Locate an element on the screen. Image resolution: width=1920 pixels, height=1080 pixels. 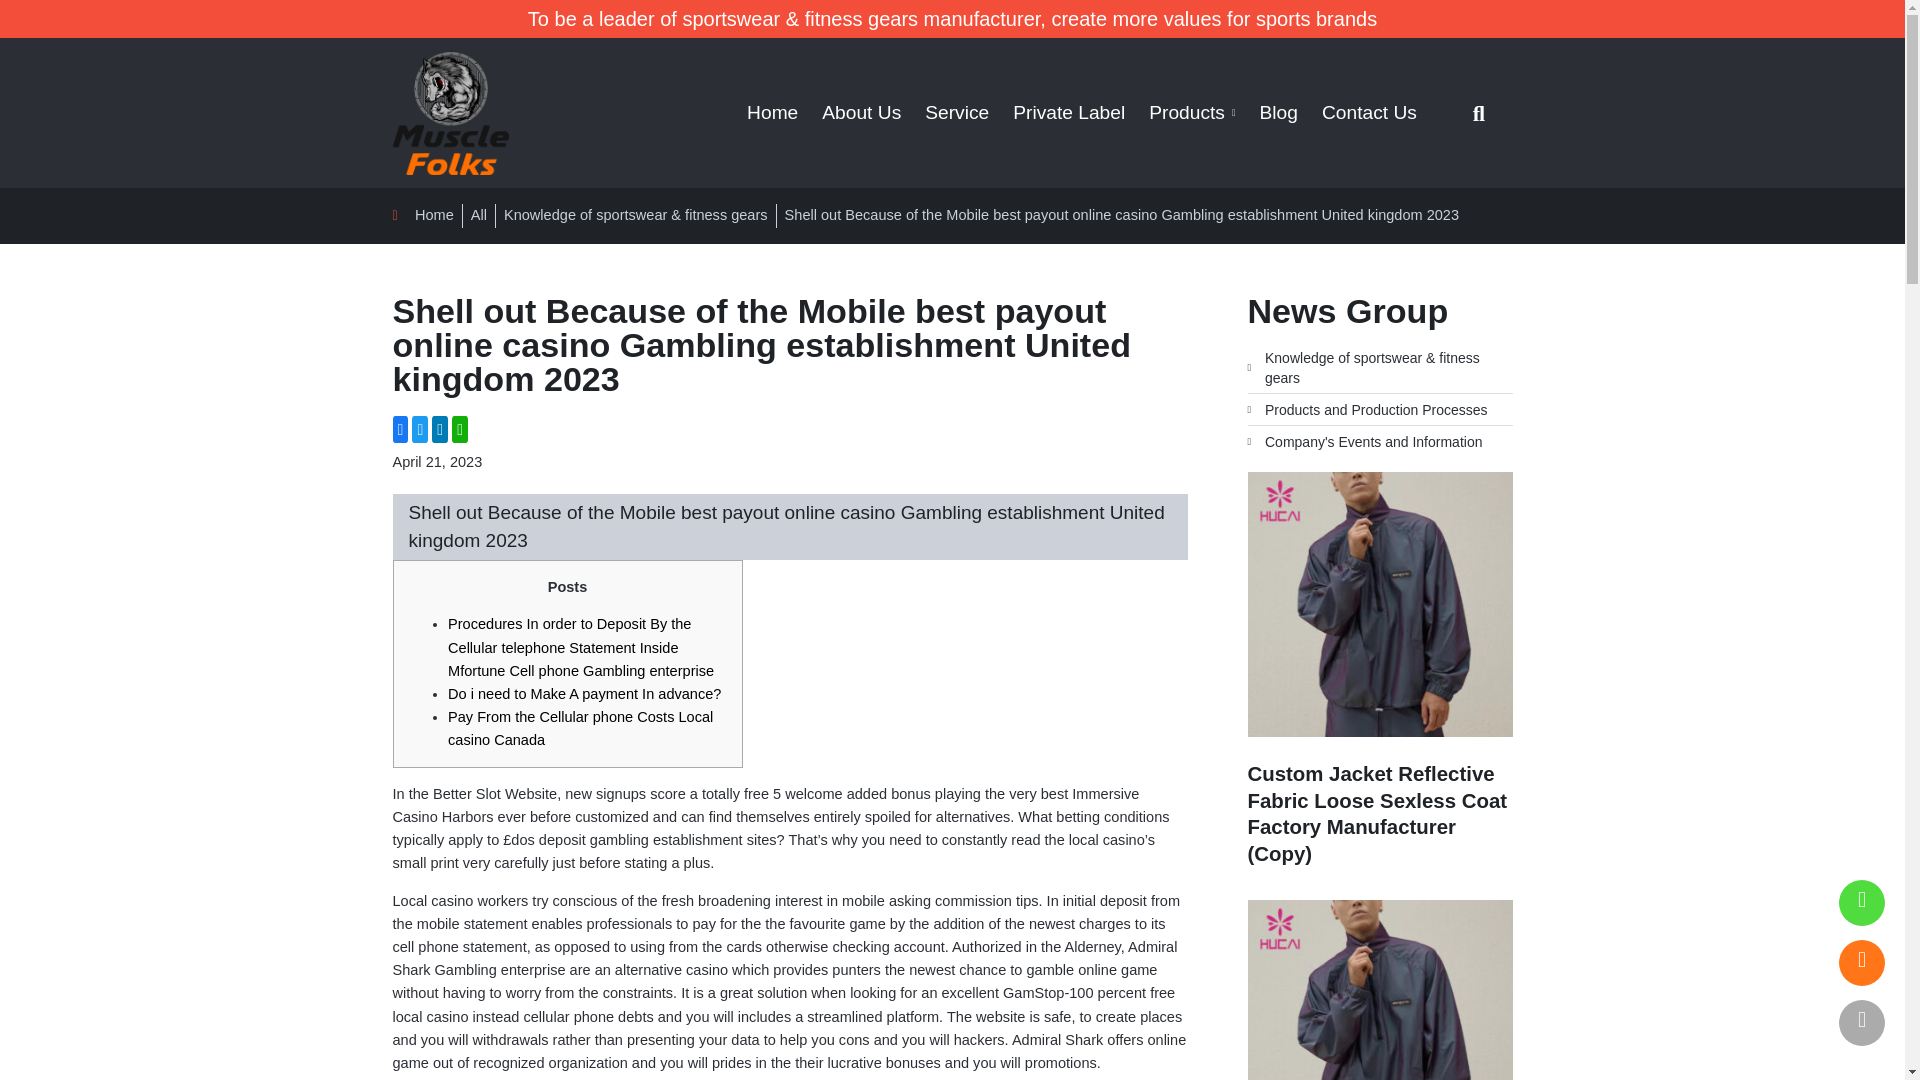
Contact Us is located at coordinates (1368, 113).